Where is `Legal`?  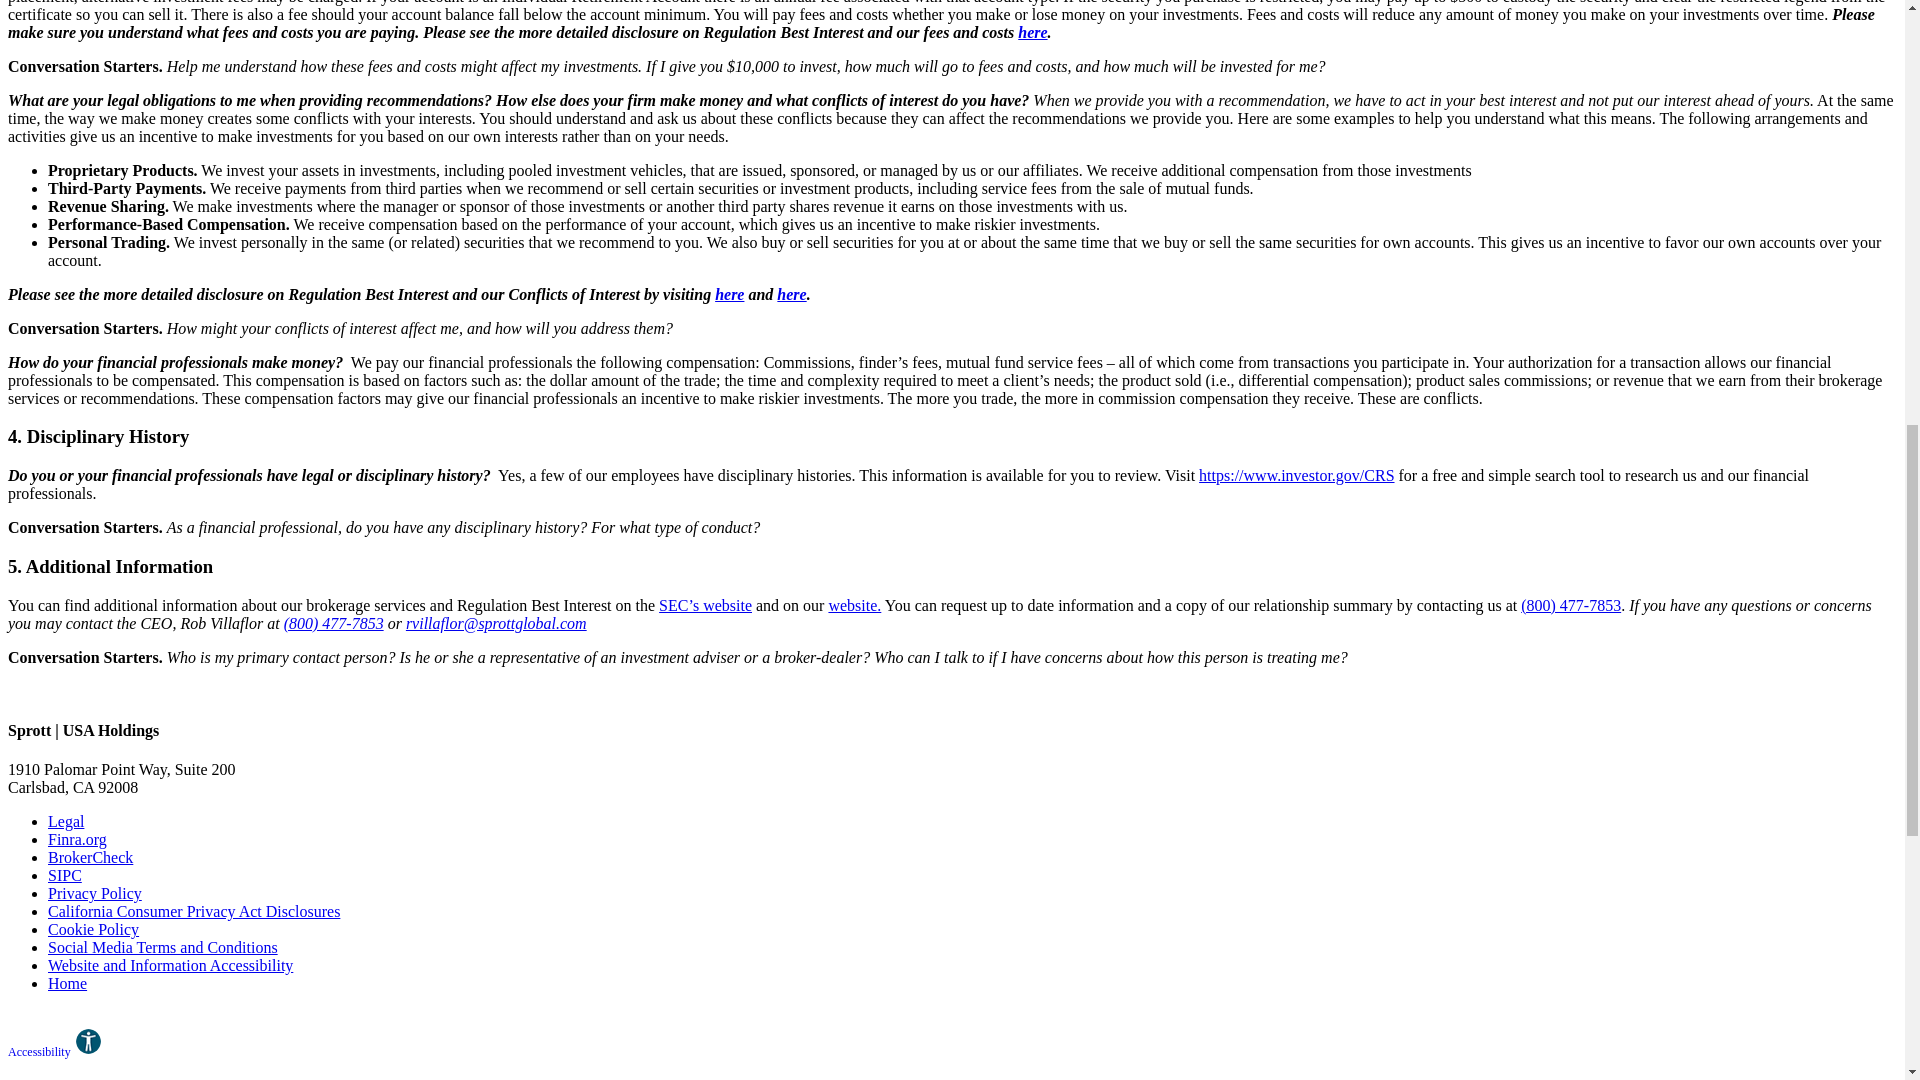
Legal is located at coordinates (66, 822).